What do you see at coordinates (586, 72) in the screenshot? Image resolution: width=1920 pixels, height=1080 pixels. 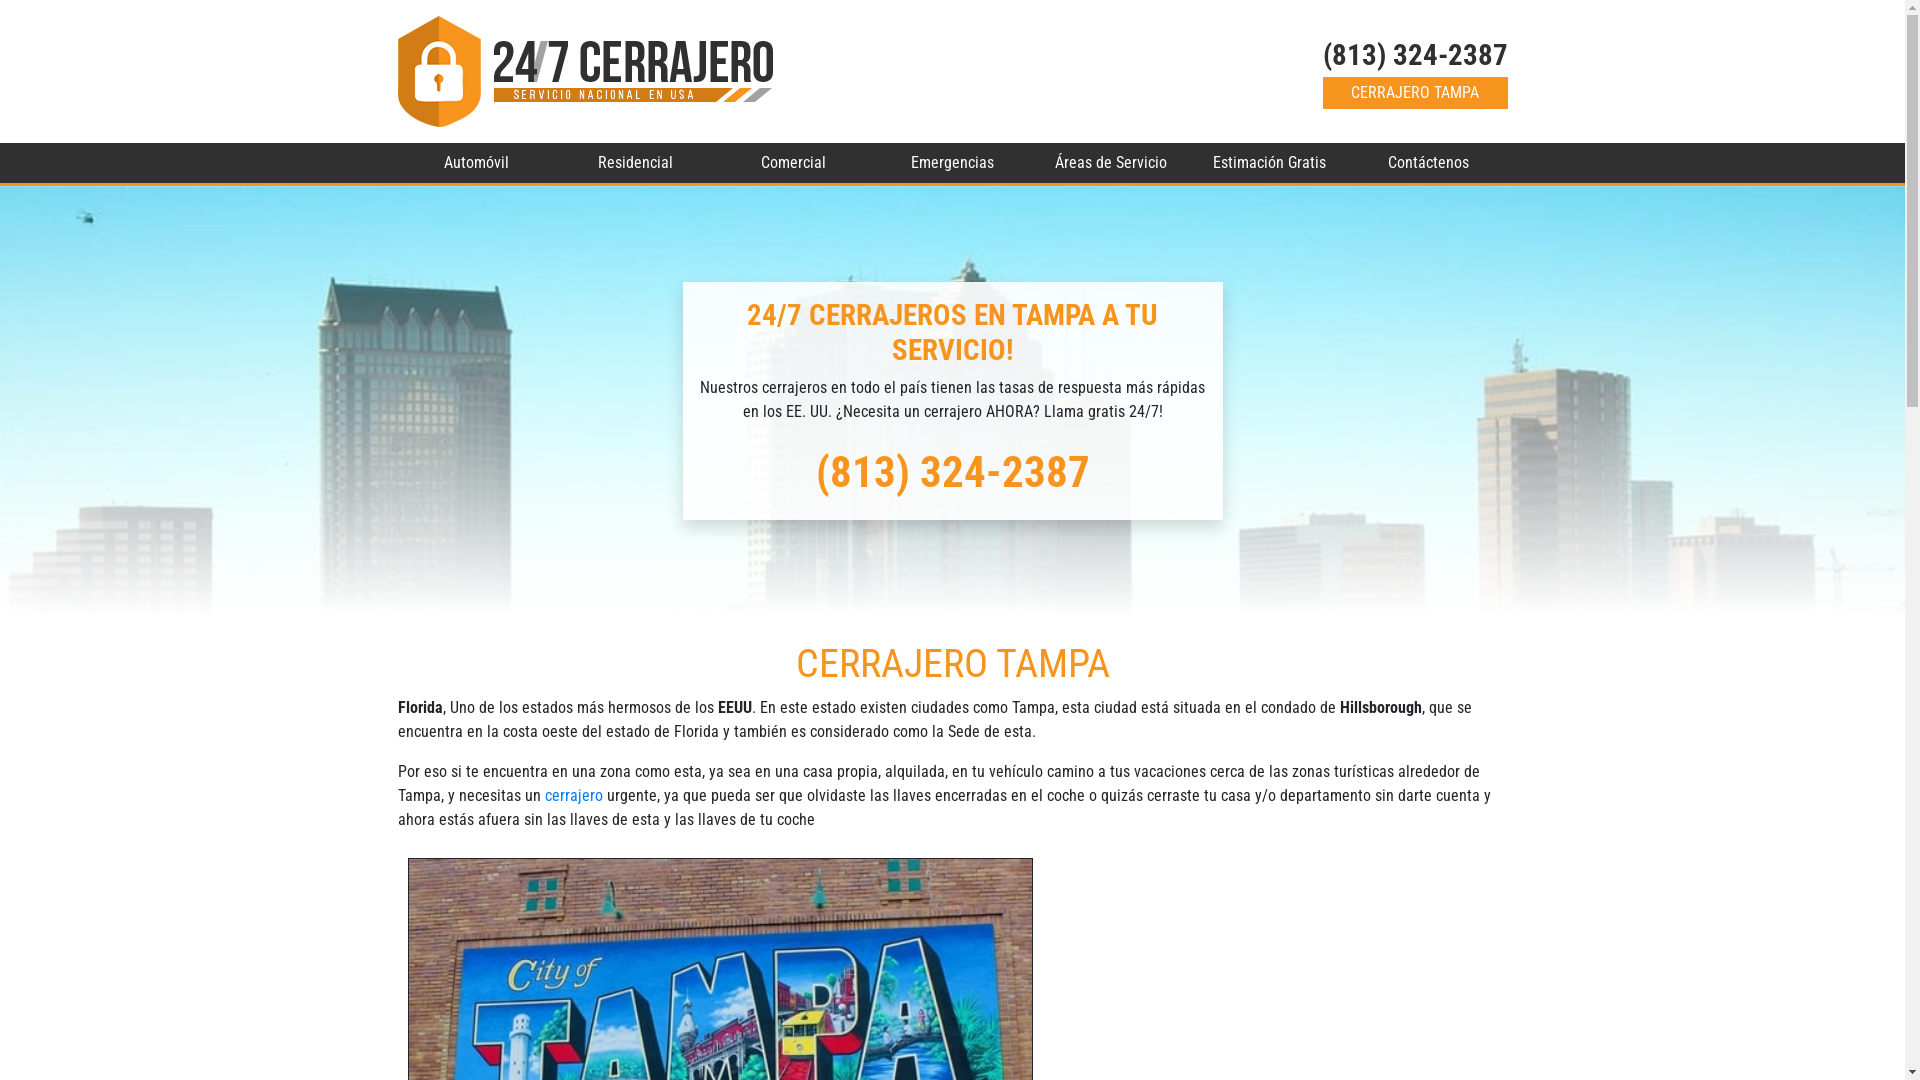 I see `Home` at bounding box center [586, 72].